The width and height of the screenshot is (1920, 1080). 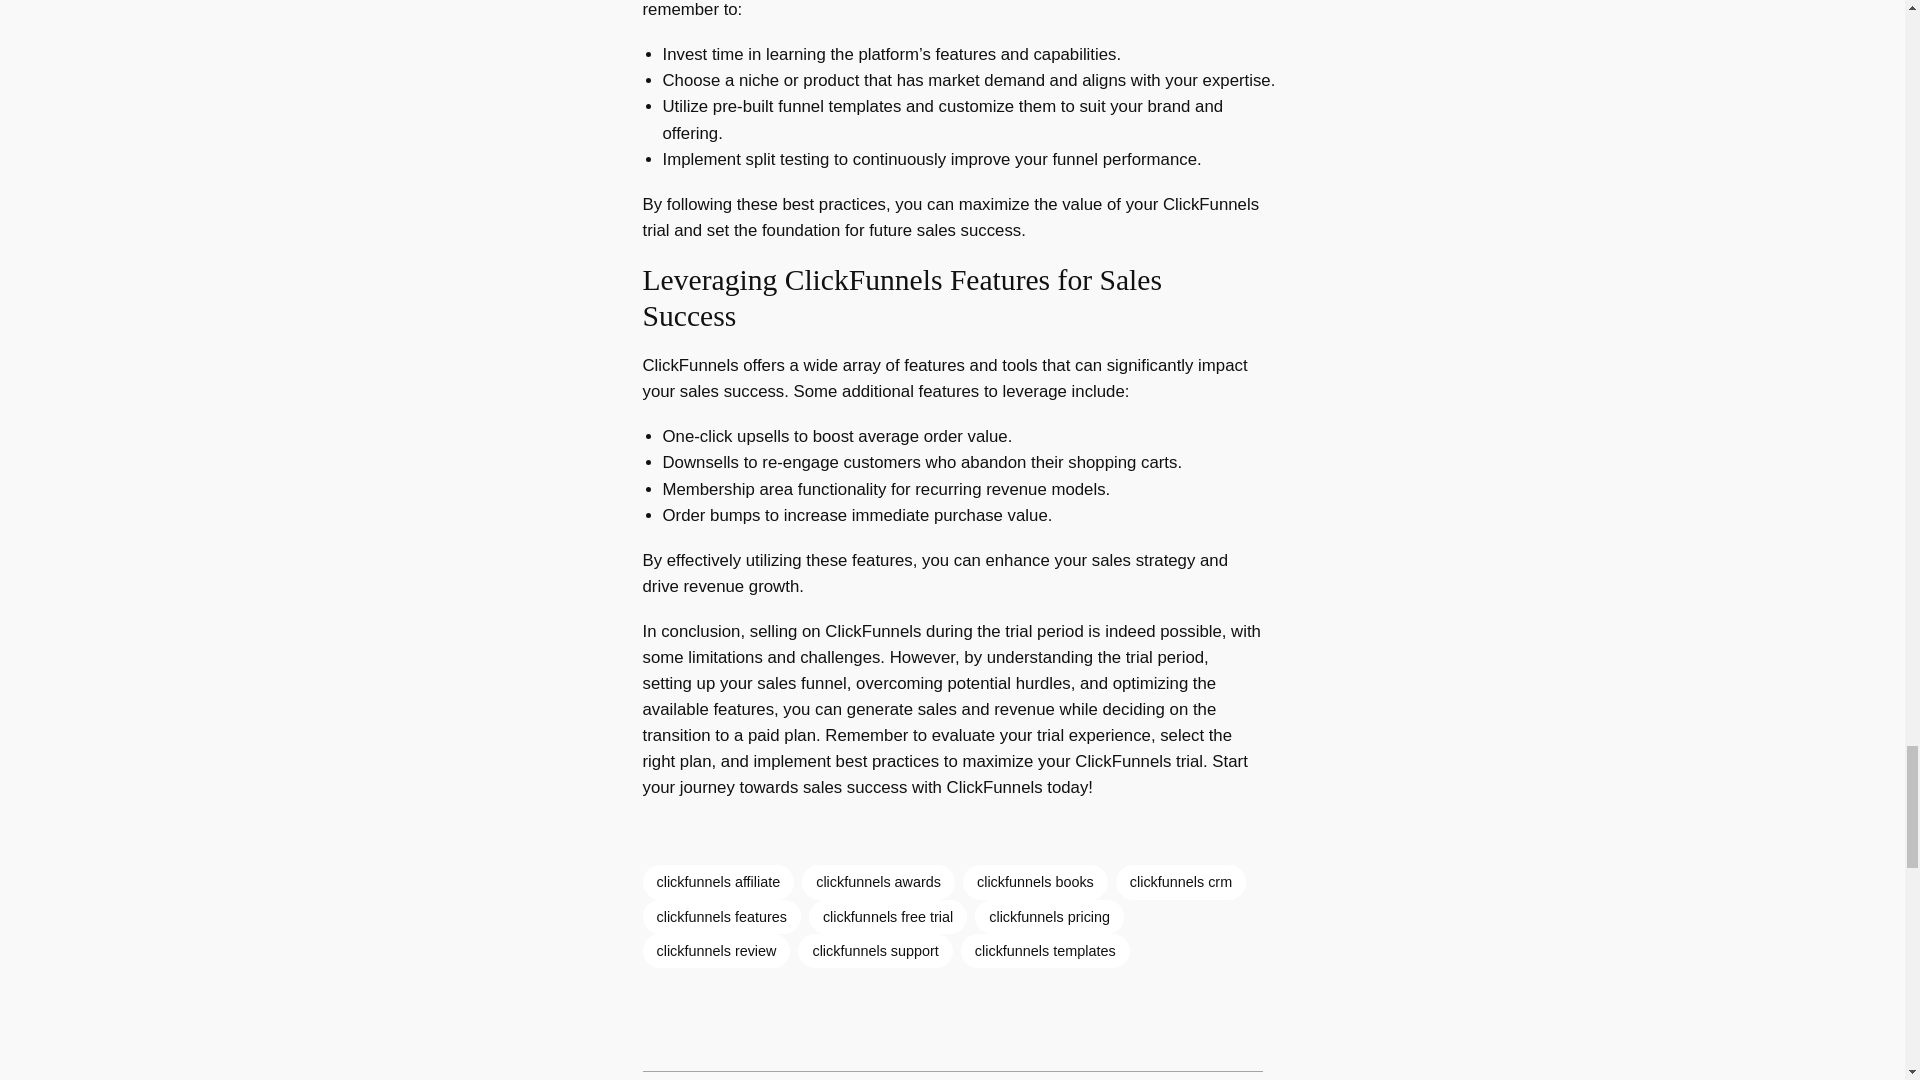 I want to click on clickfunnels templates, so click(x=1046, y=950).